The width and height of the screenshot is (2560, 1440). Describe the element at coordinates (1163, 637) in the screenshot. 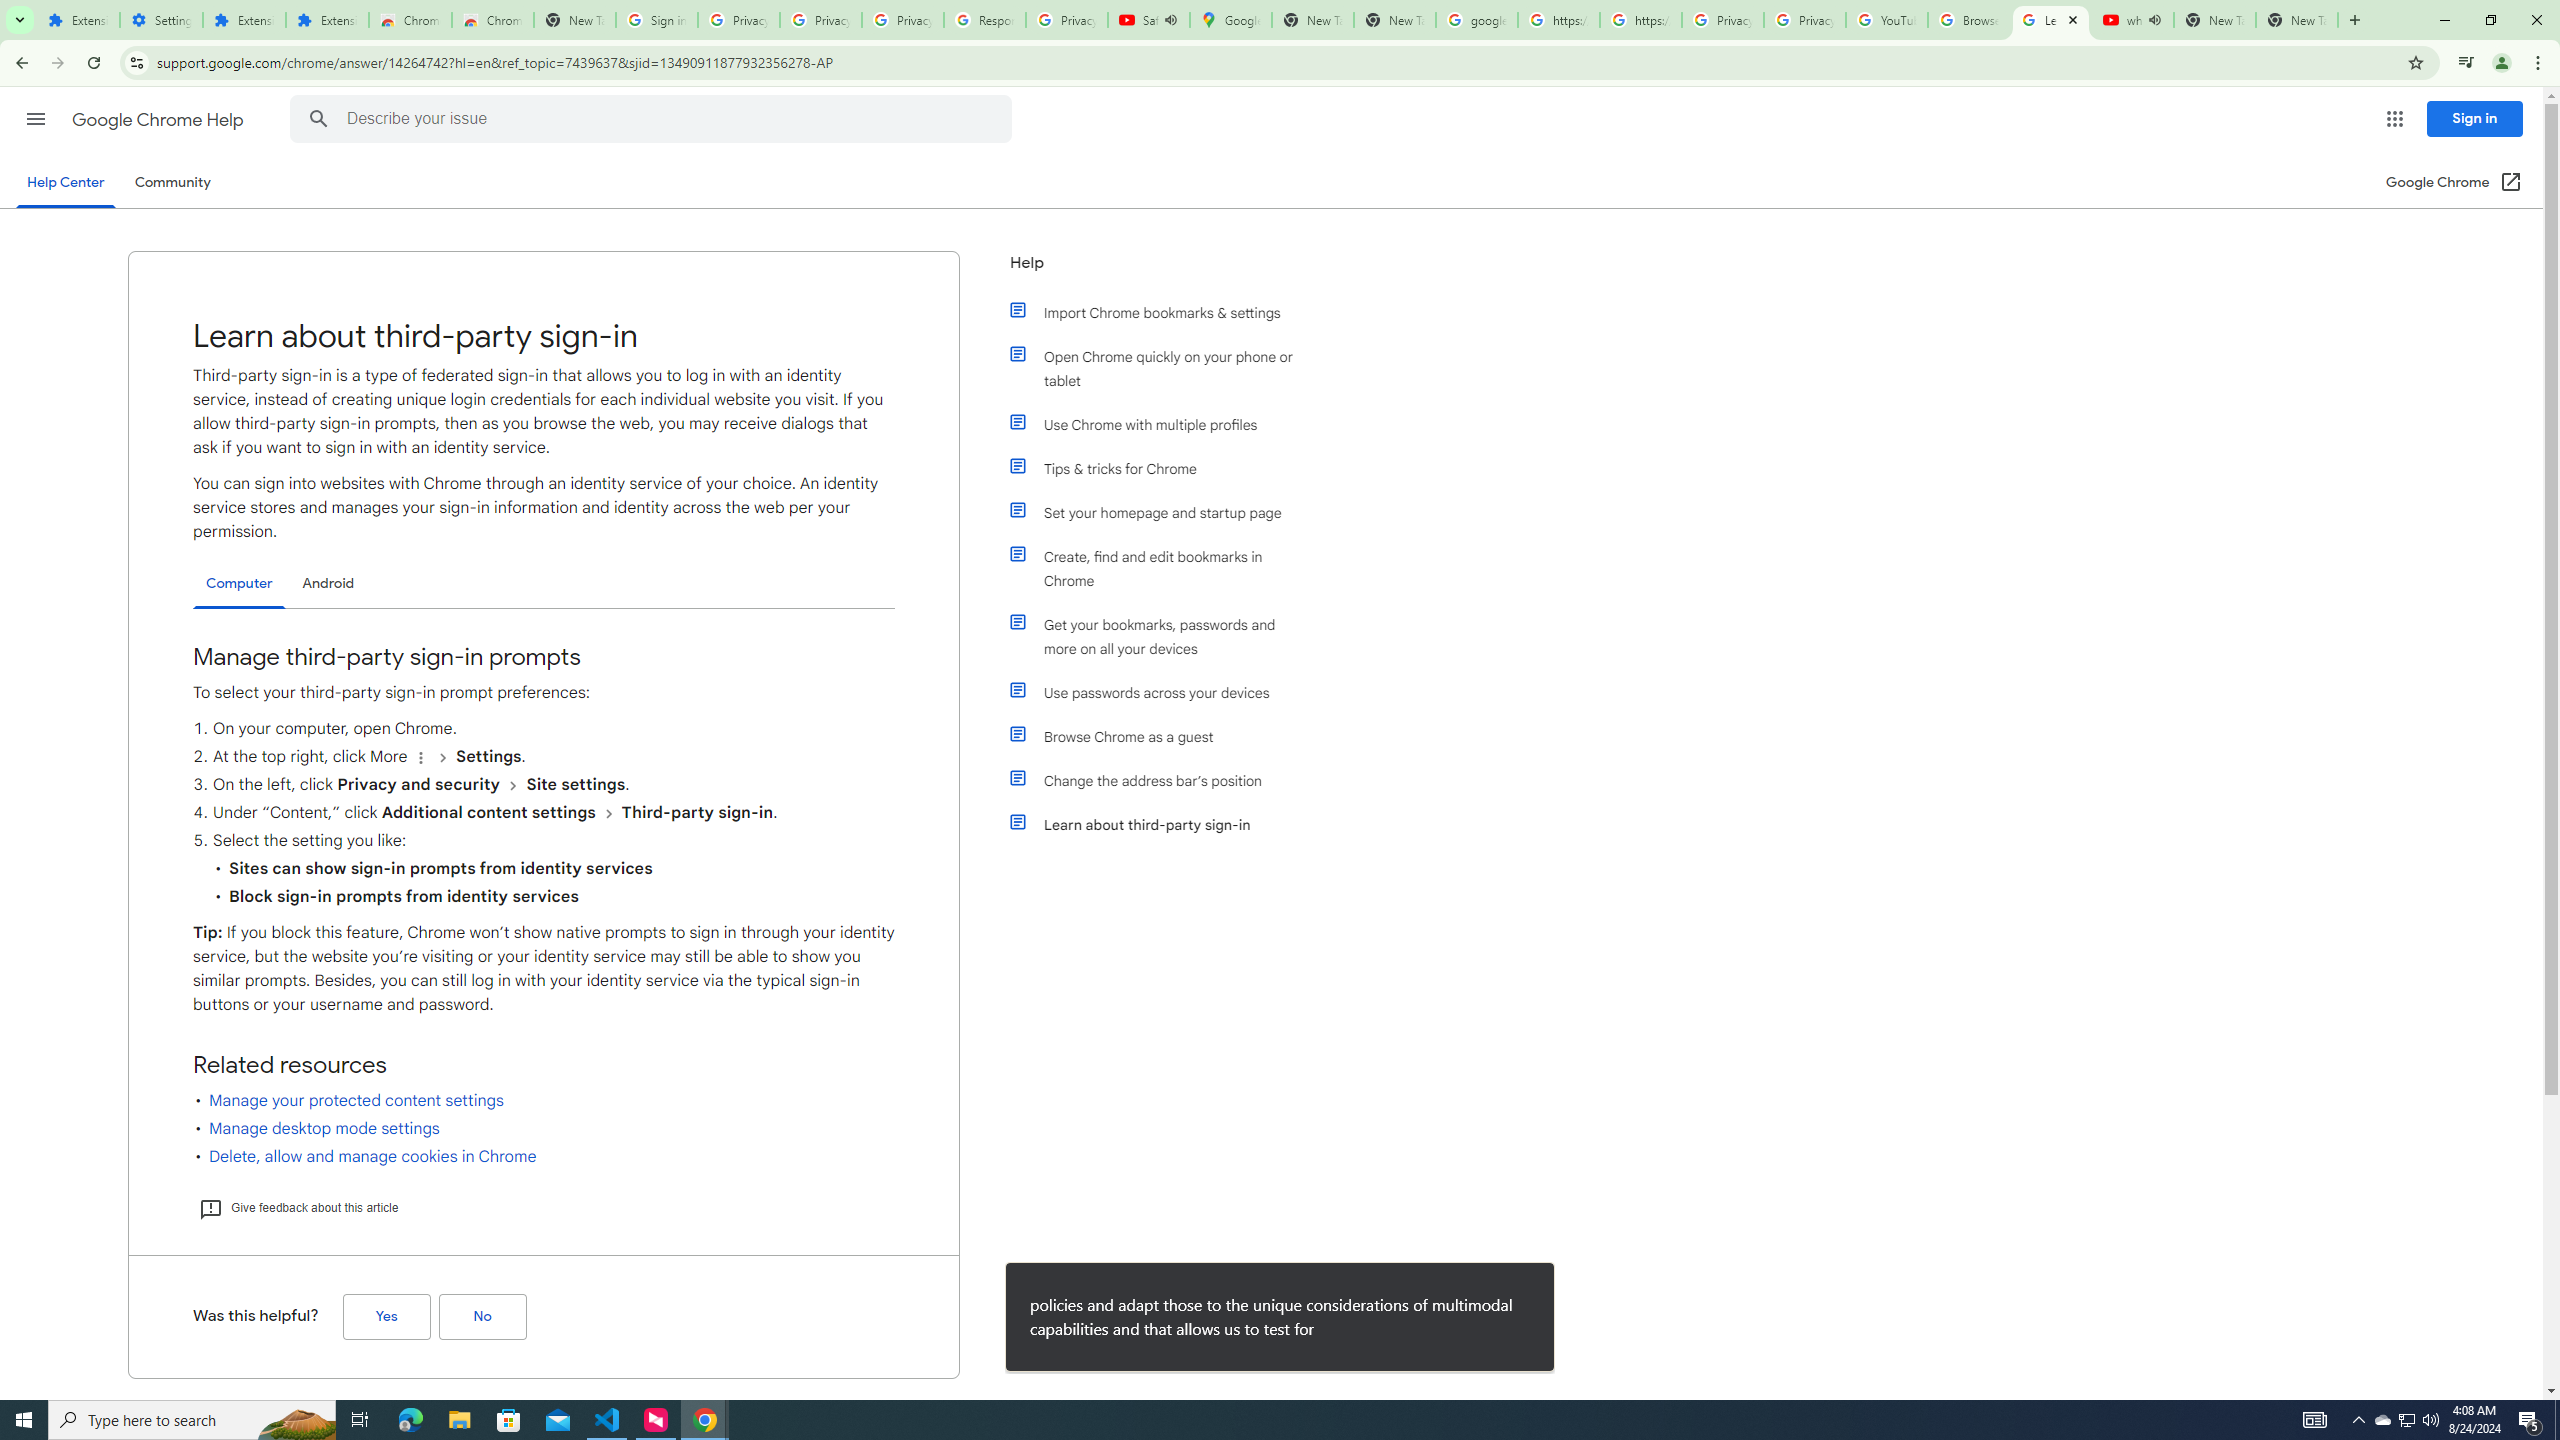

I see `Get your bookmarks, passwords and more on all your devices` at that location.